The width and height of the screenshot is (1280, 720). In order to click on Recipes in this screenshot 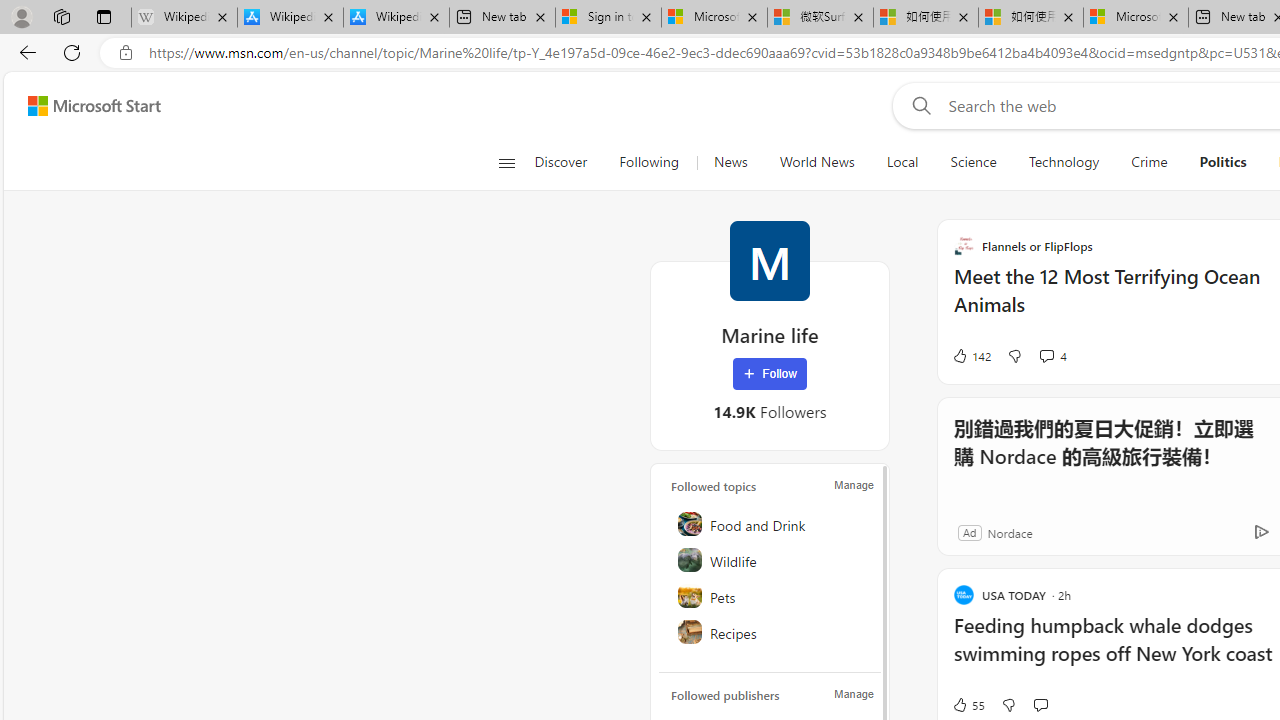, I will do `click(771, 632)`.